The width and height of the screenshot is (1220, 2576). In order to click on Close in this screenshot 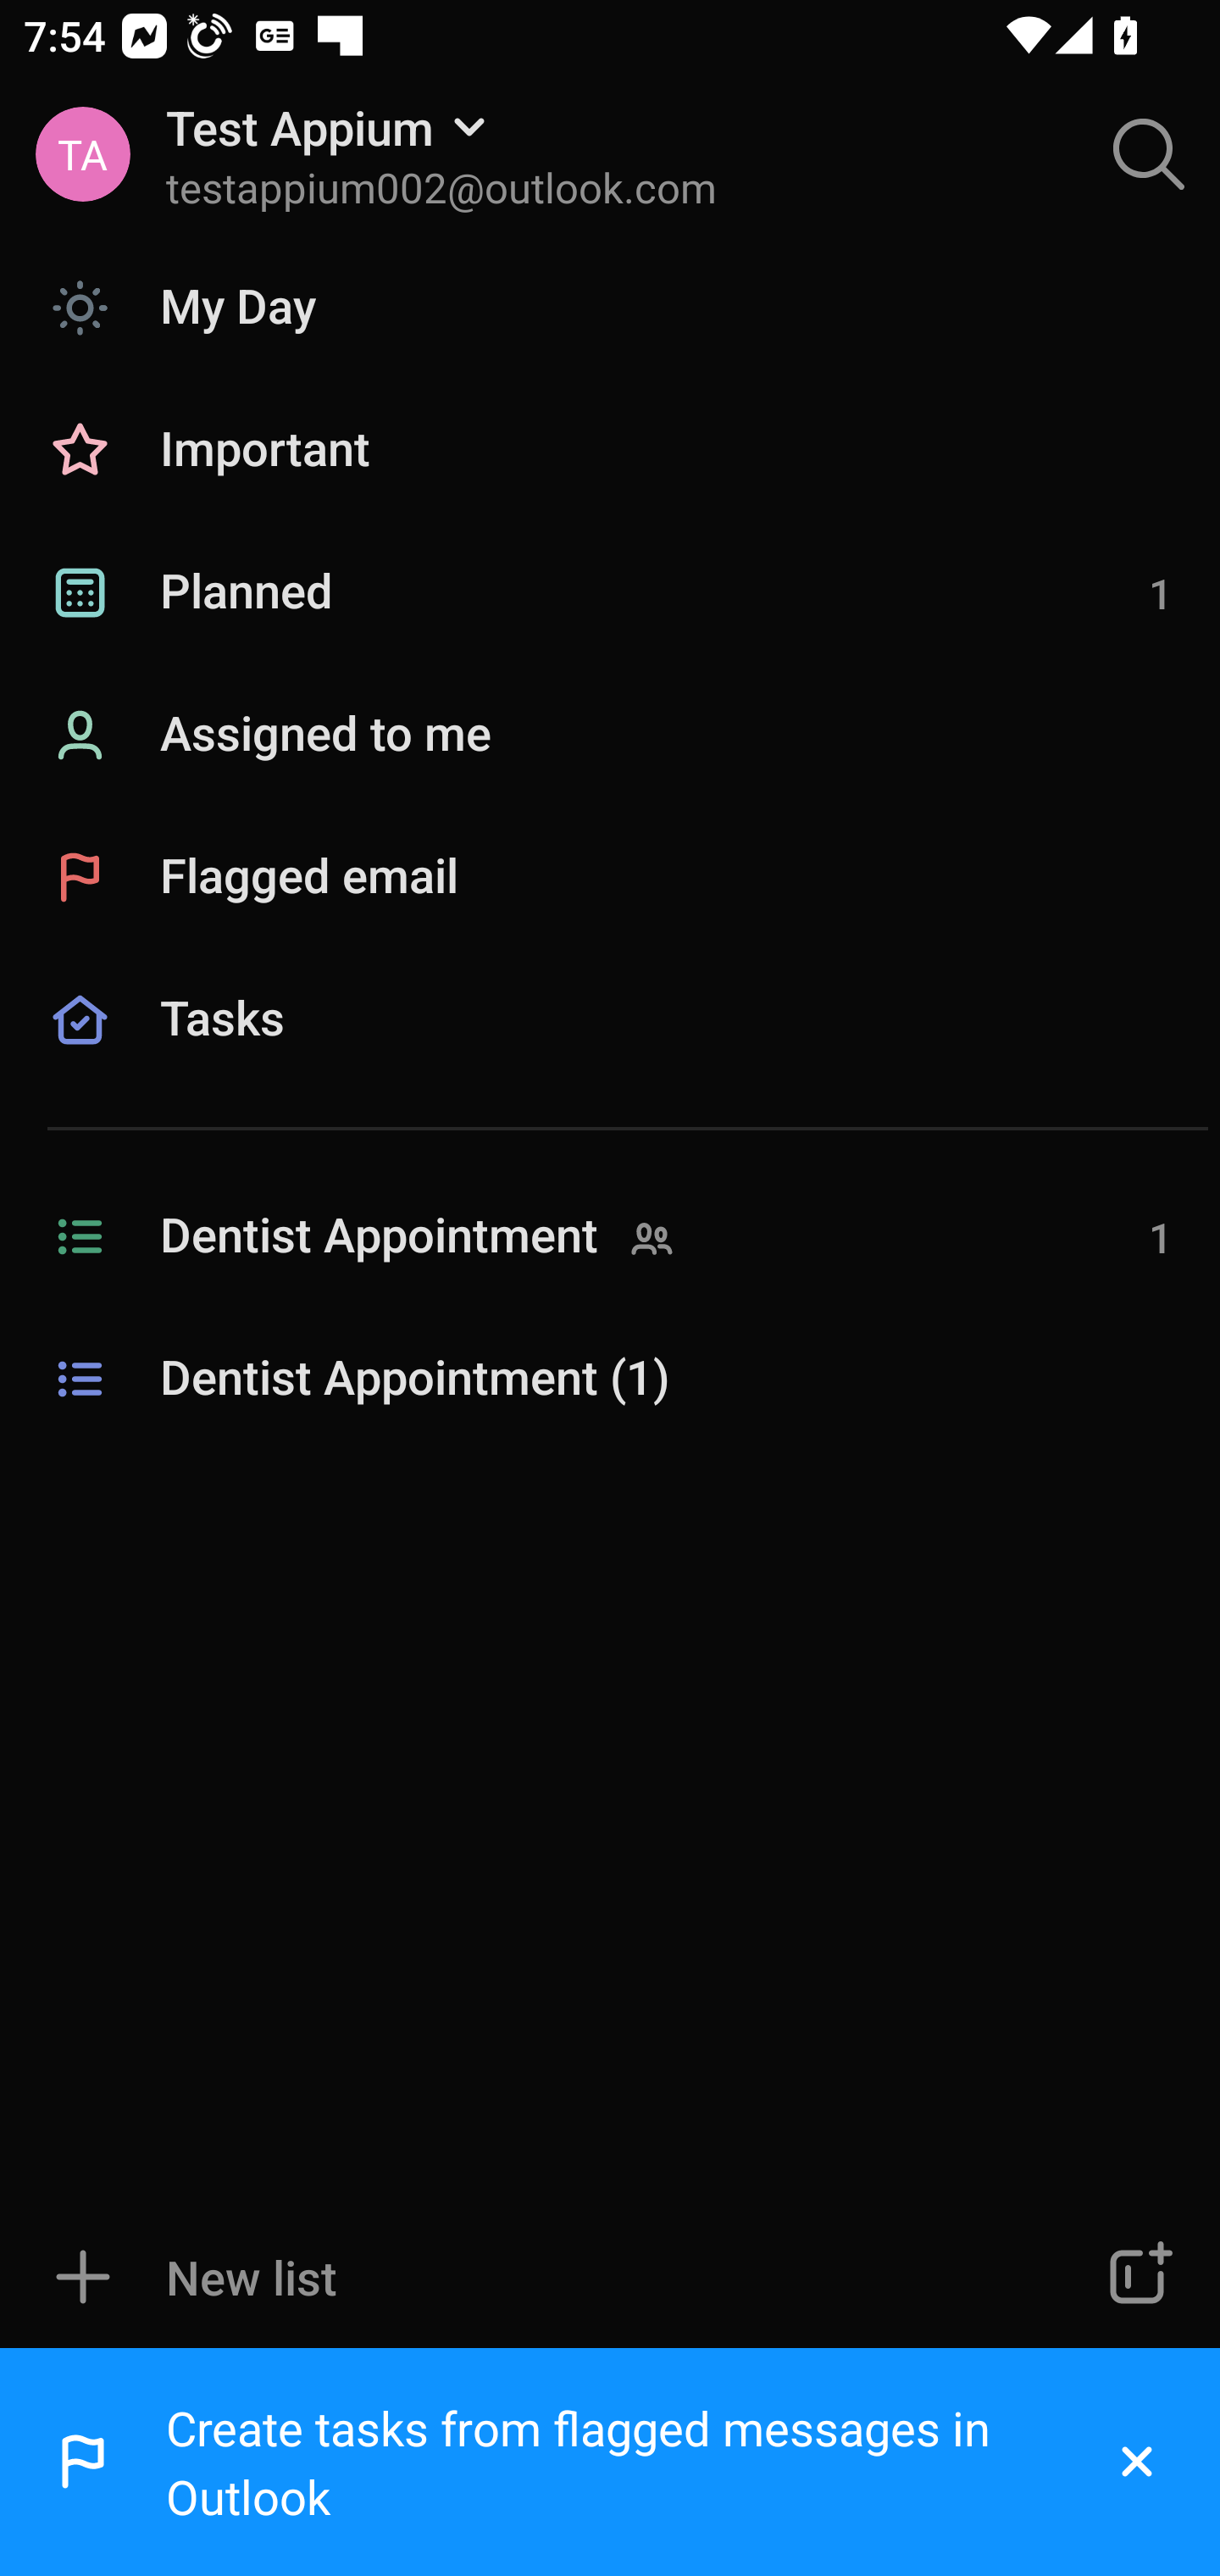, I will do `click(1137, 2462)`.